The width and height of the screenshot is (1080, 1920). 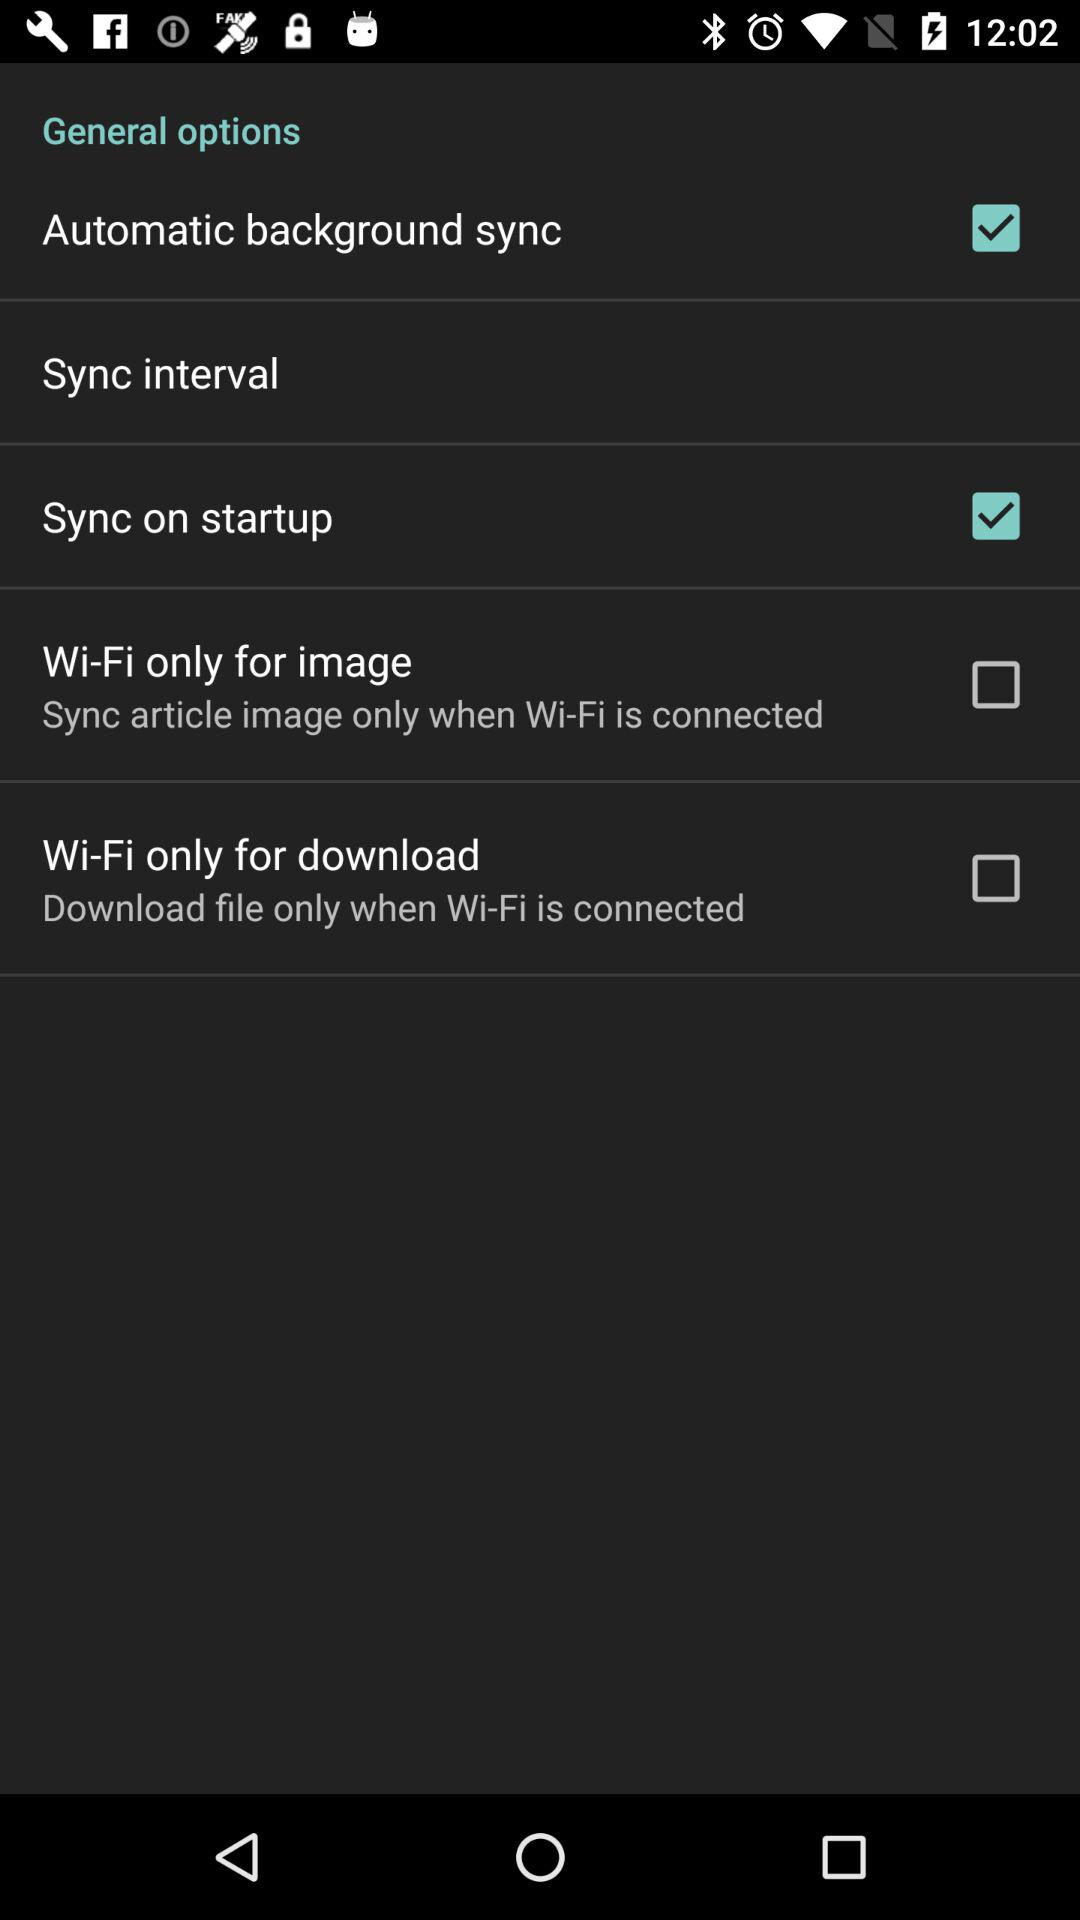 I want to click on scroll until the sync article image, so click(x=433, y=713).